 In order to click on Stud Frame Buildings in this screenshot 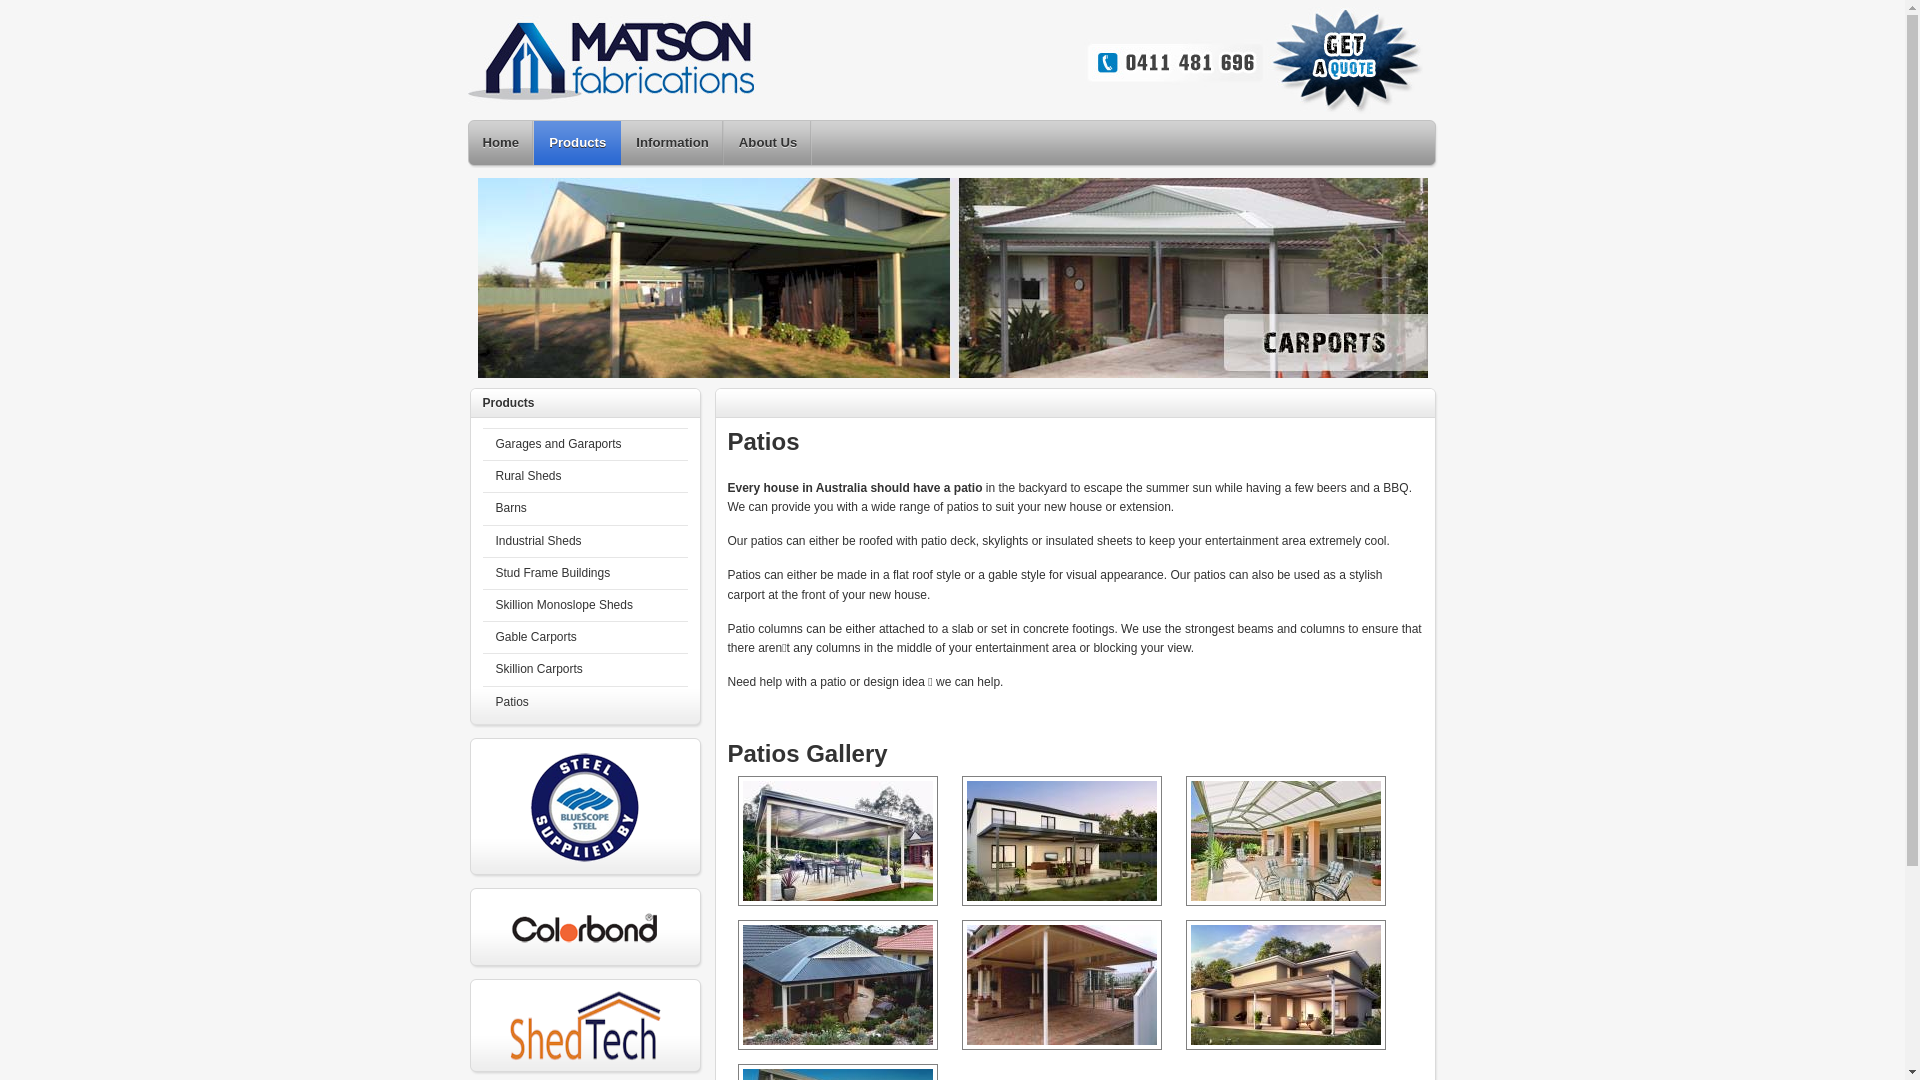, I will do `click(584, 574)`.